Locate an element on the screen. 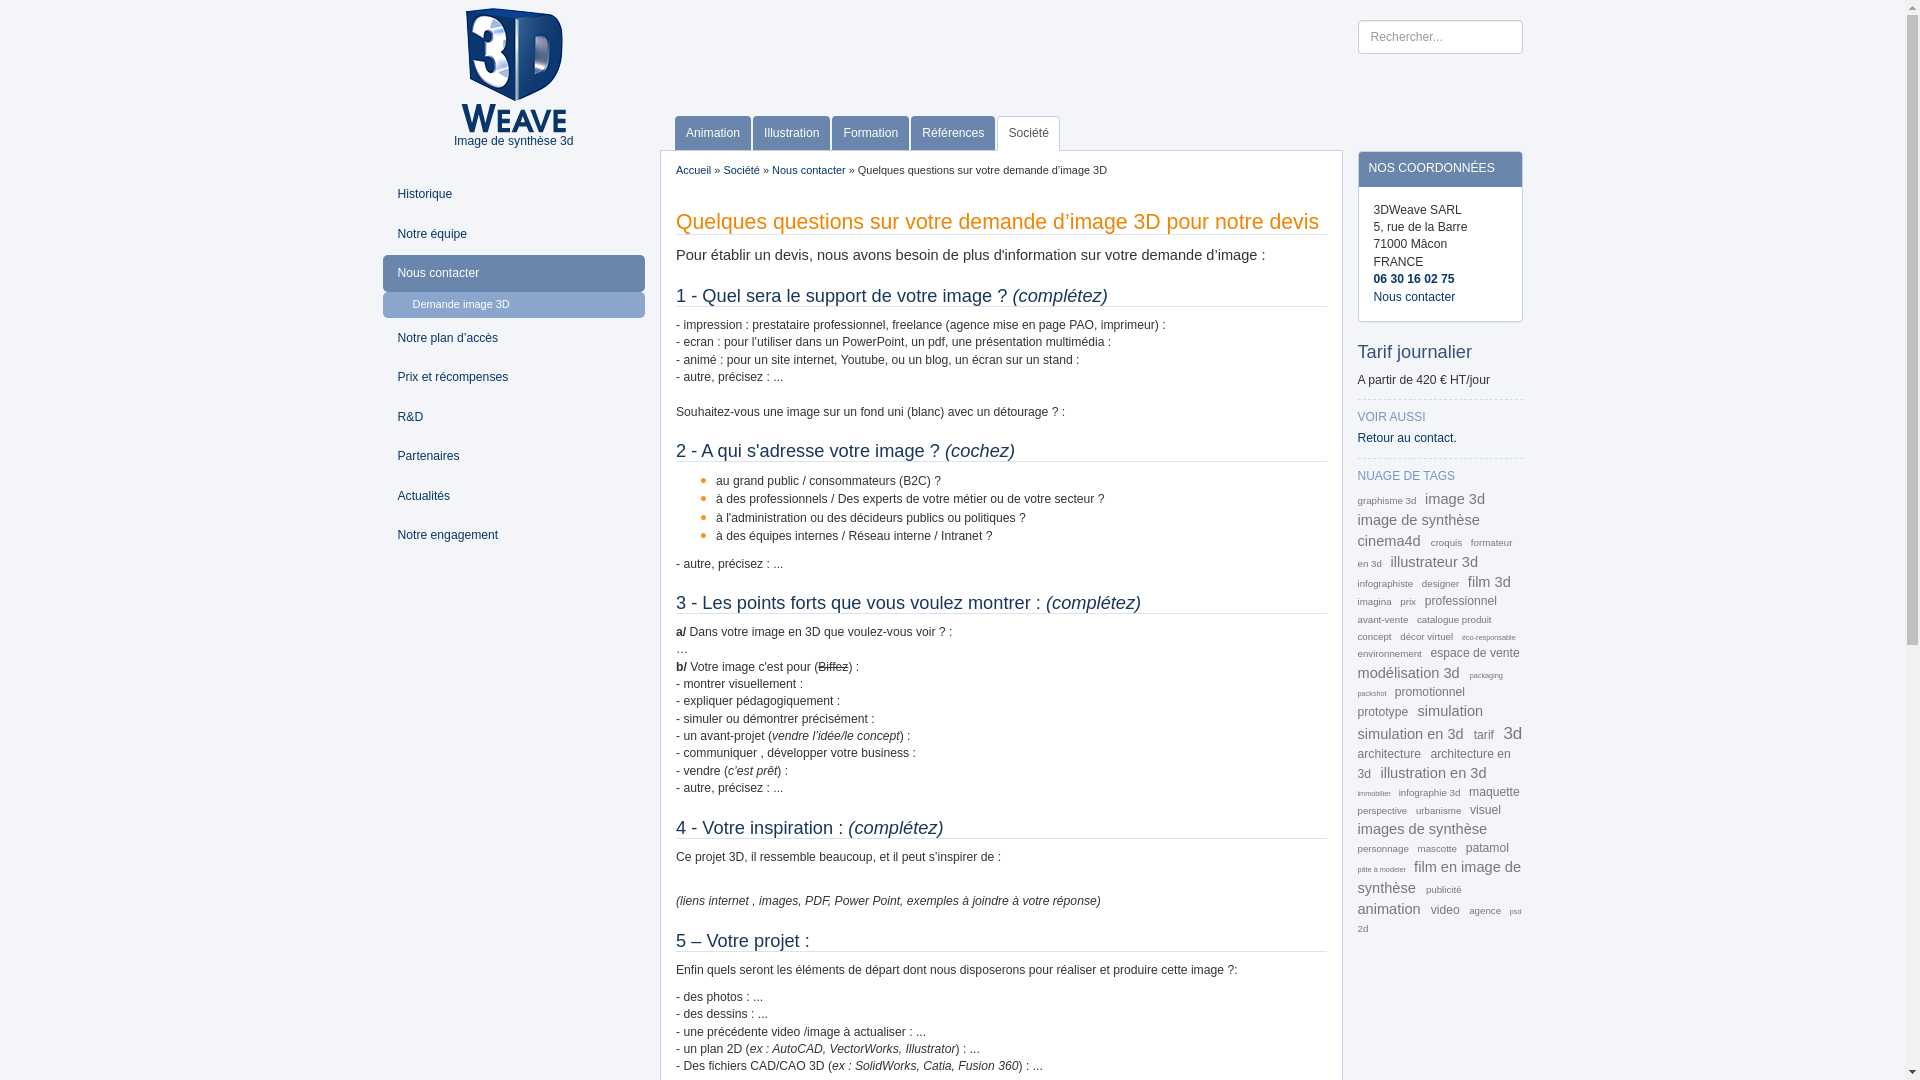 The image size is (1920, 1080). mascotte is located at coordinates (1439, 848).